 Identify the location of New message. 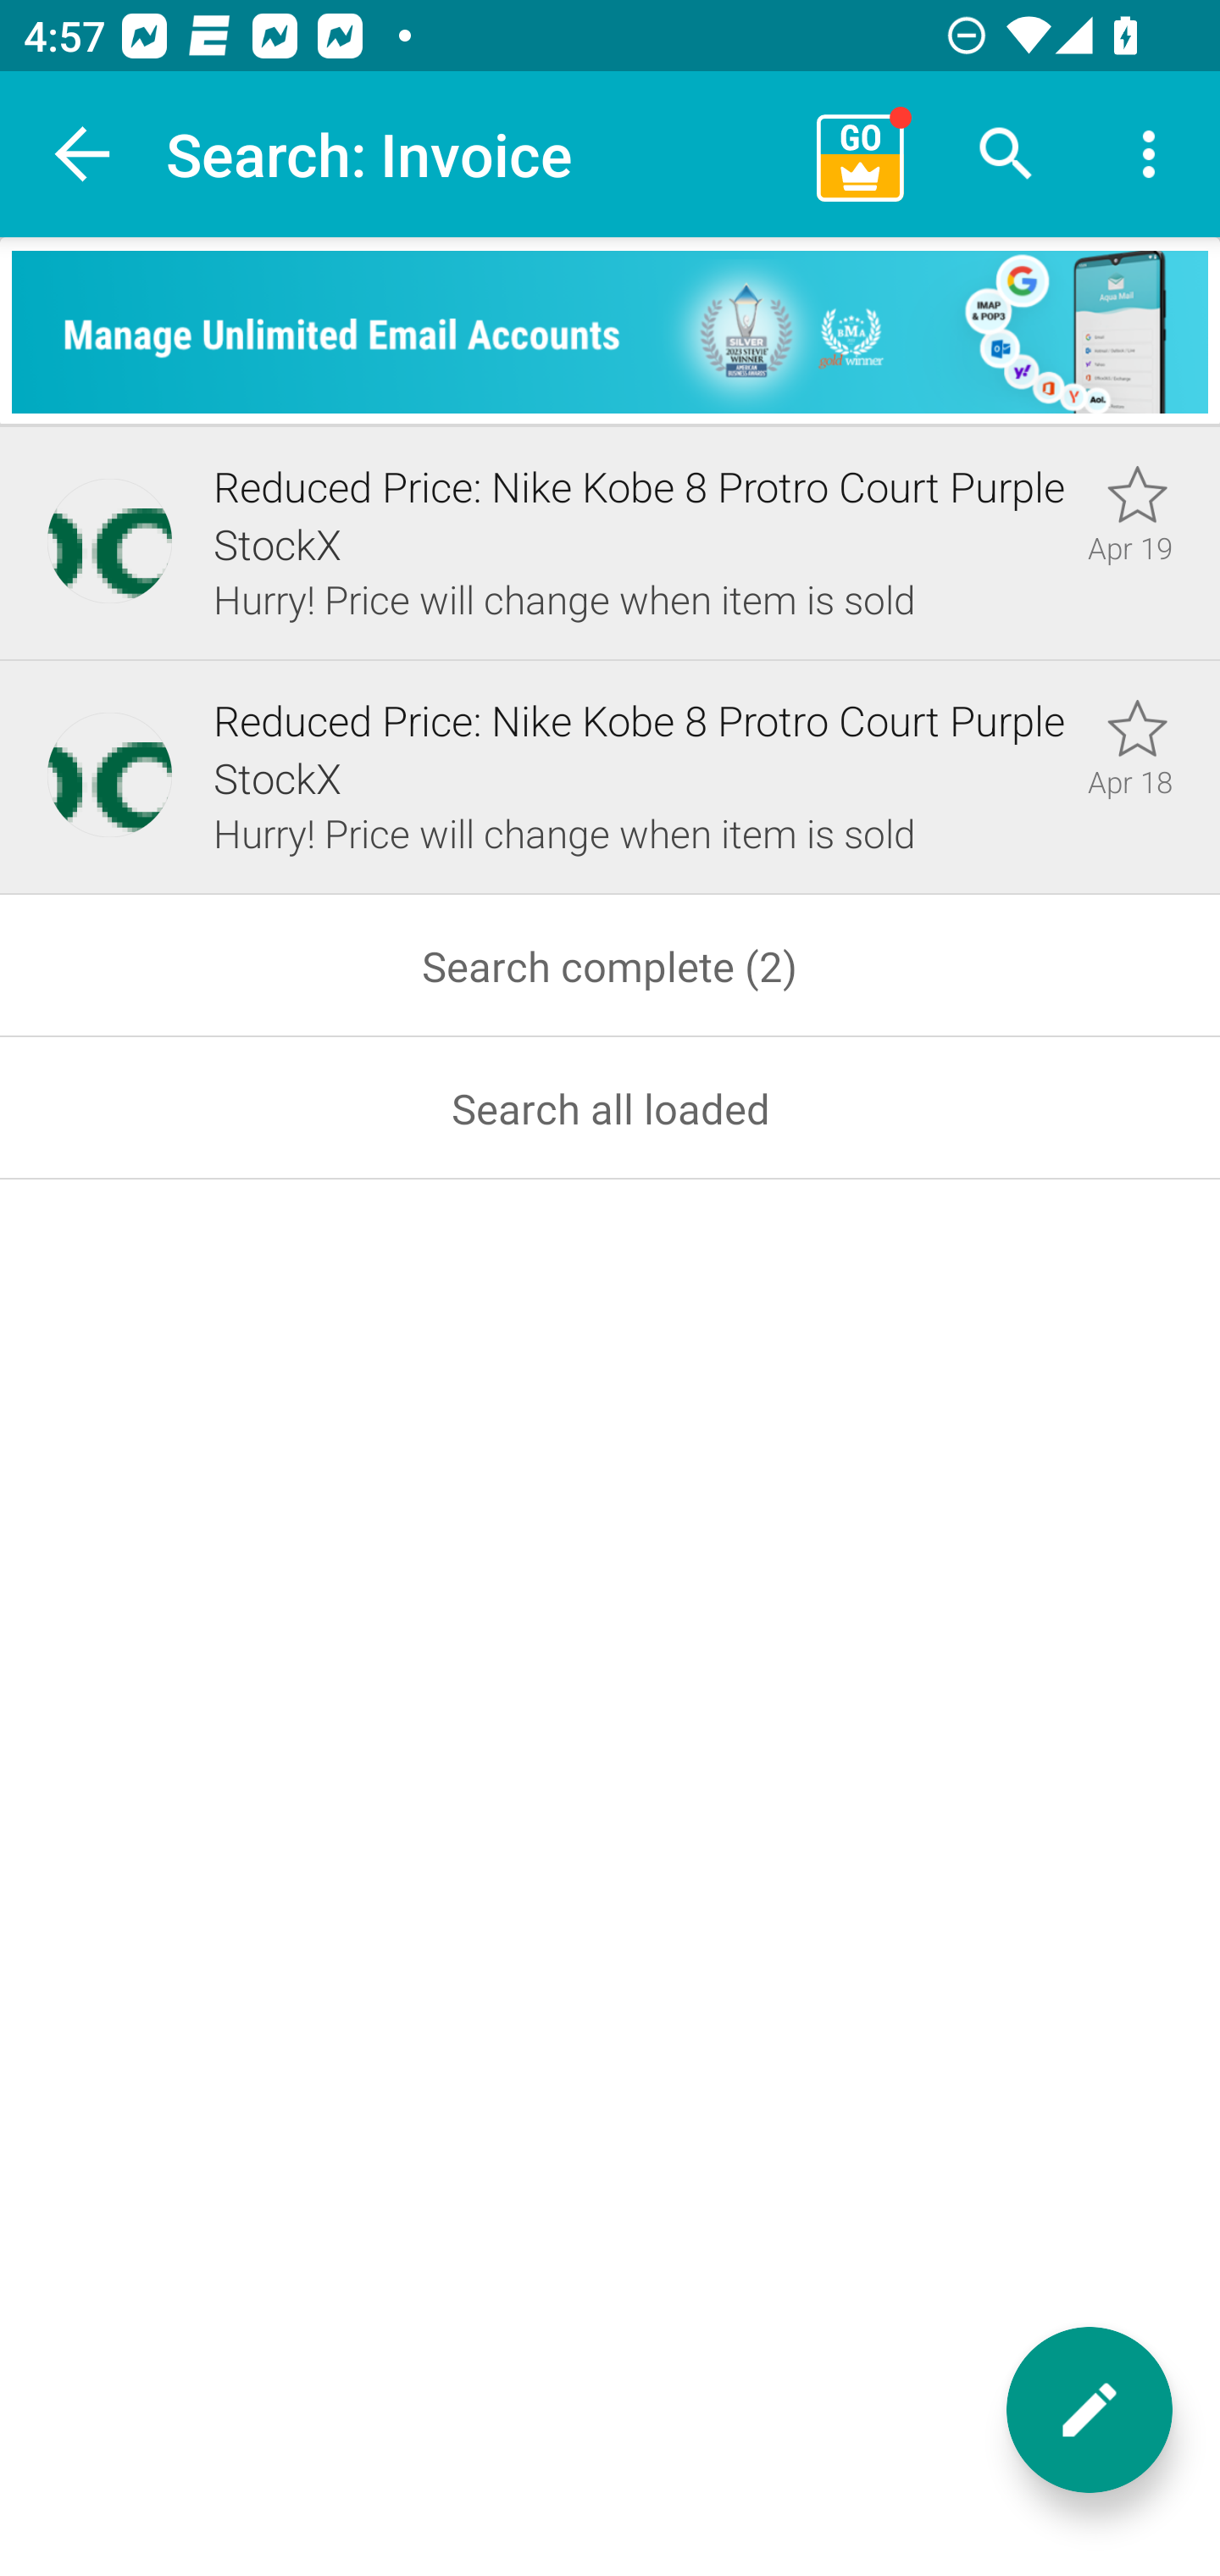
(1090, 2410).